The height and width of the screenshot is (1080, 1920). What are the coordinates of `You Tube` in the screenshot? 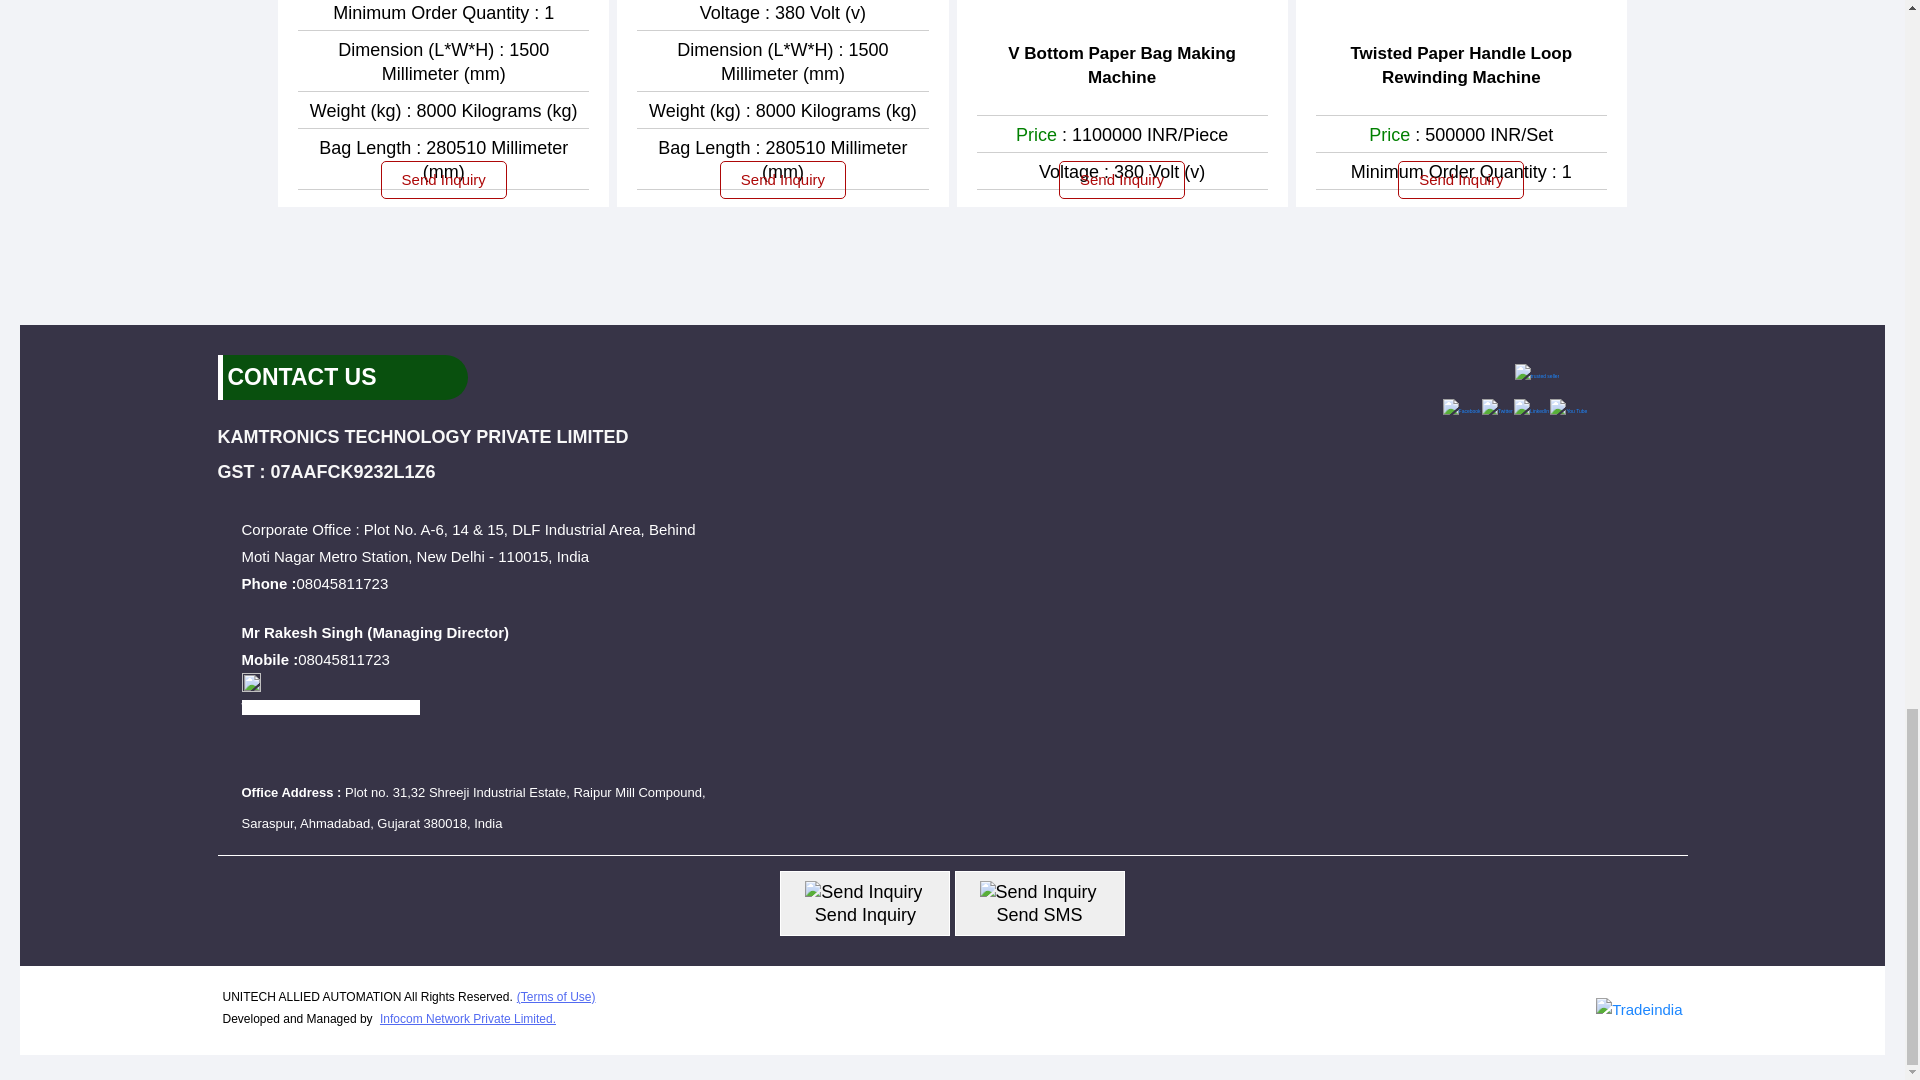 It's located at (1568, 410).